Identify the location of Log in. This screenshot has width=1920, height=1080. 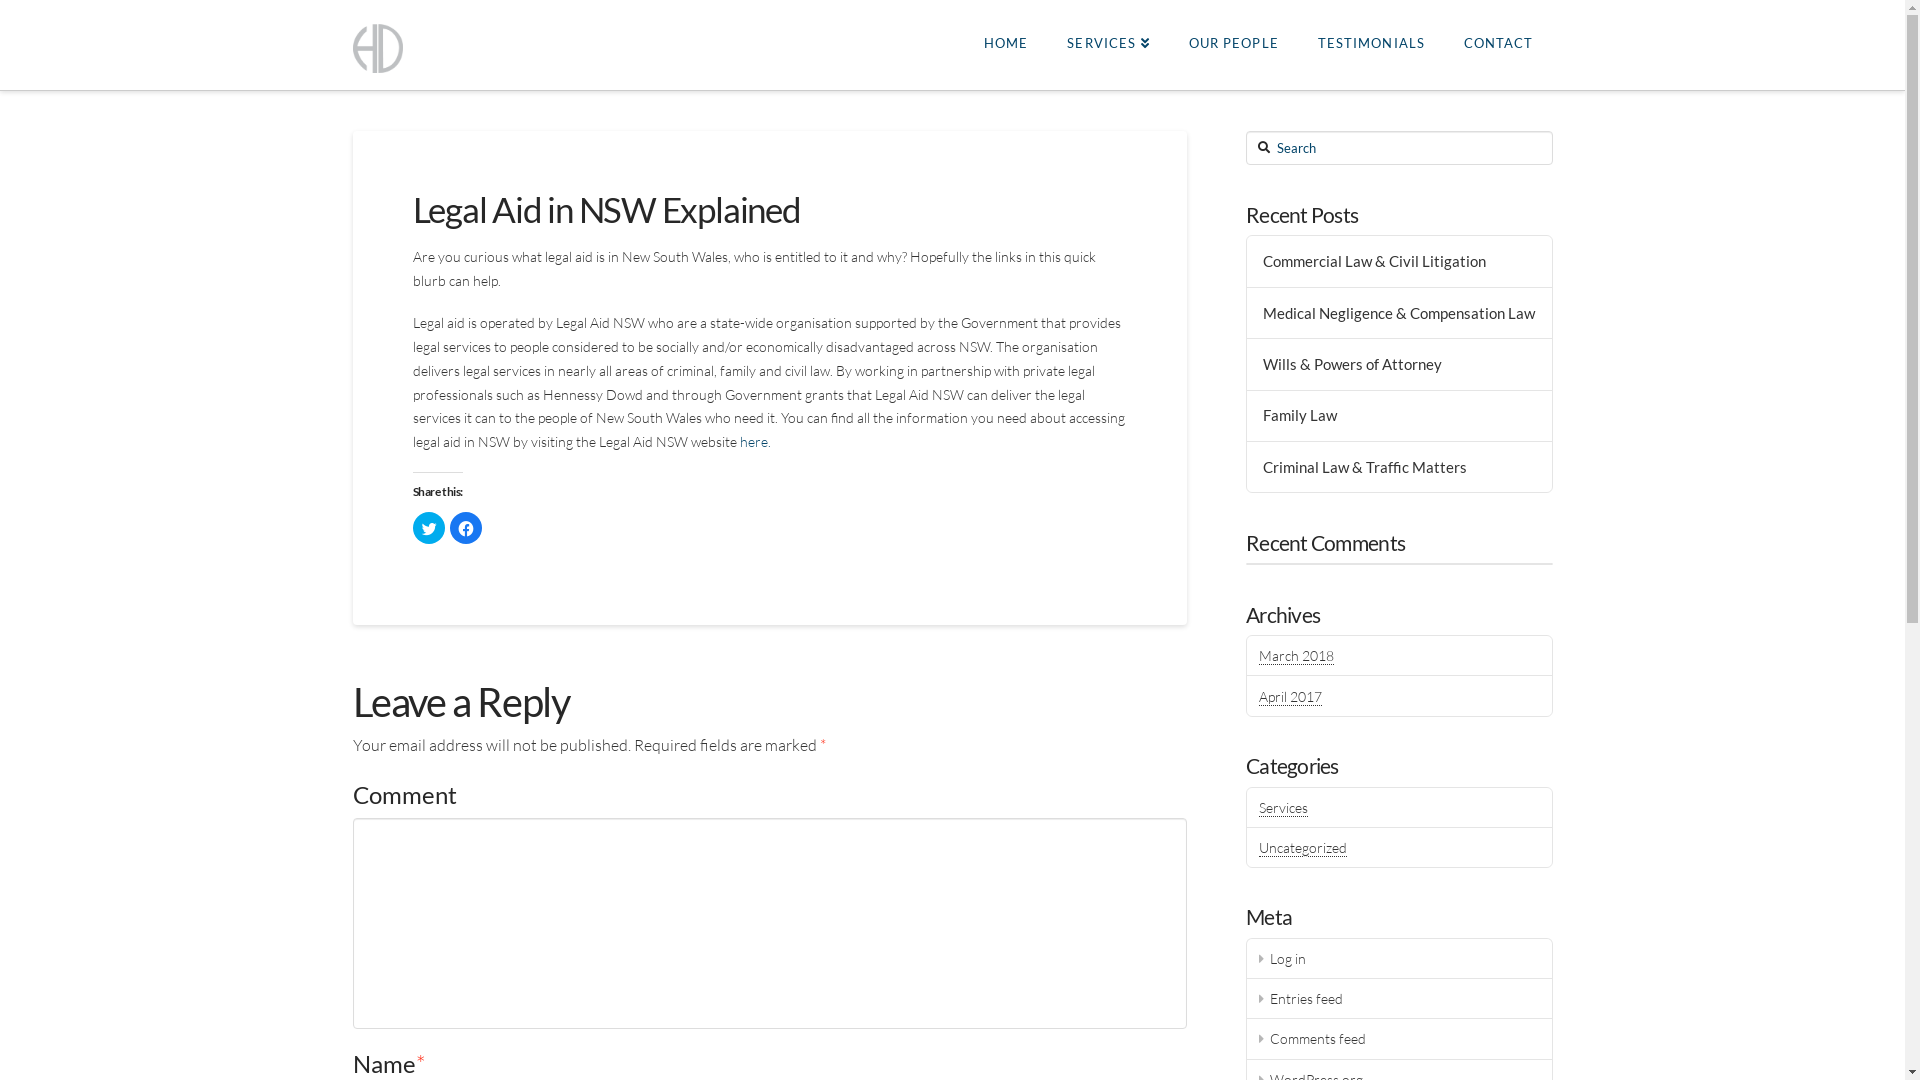
(1399, 959).